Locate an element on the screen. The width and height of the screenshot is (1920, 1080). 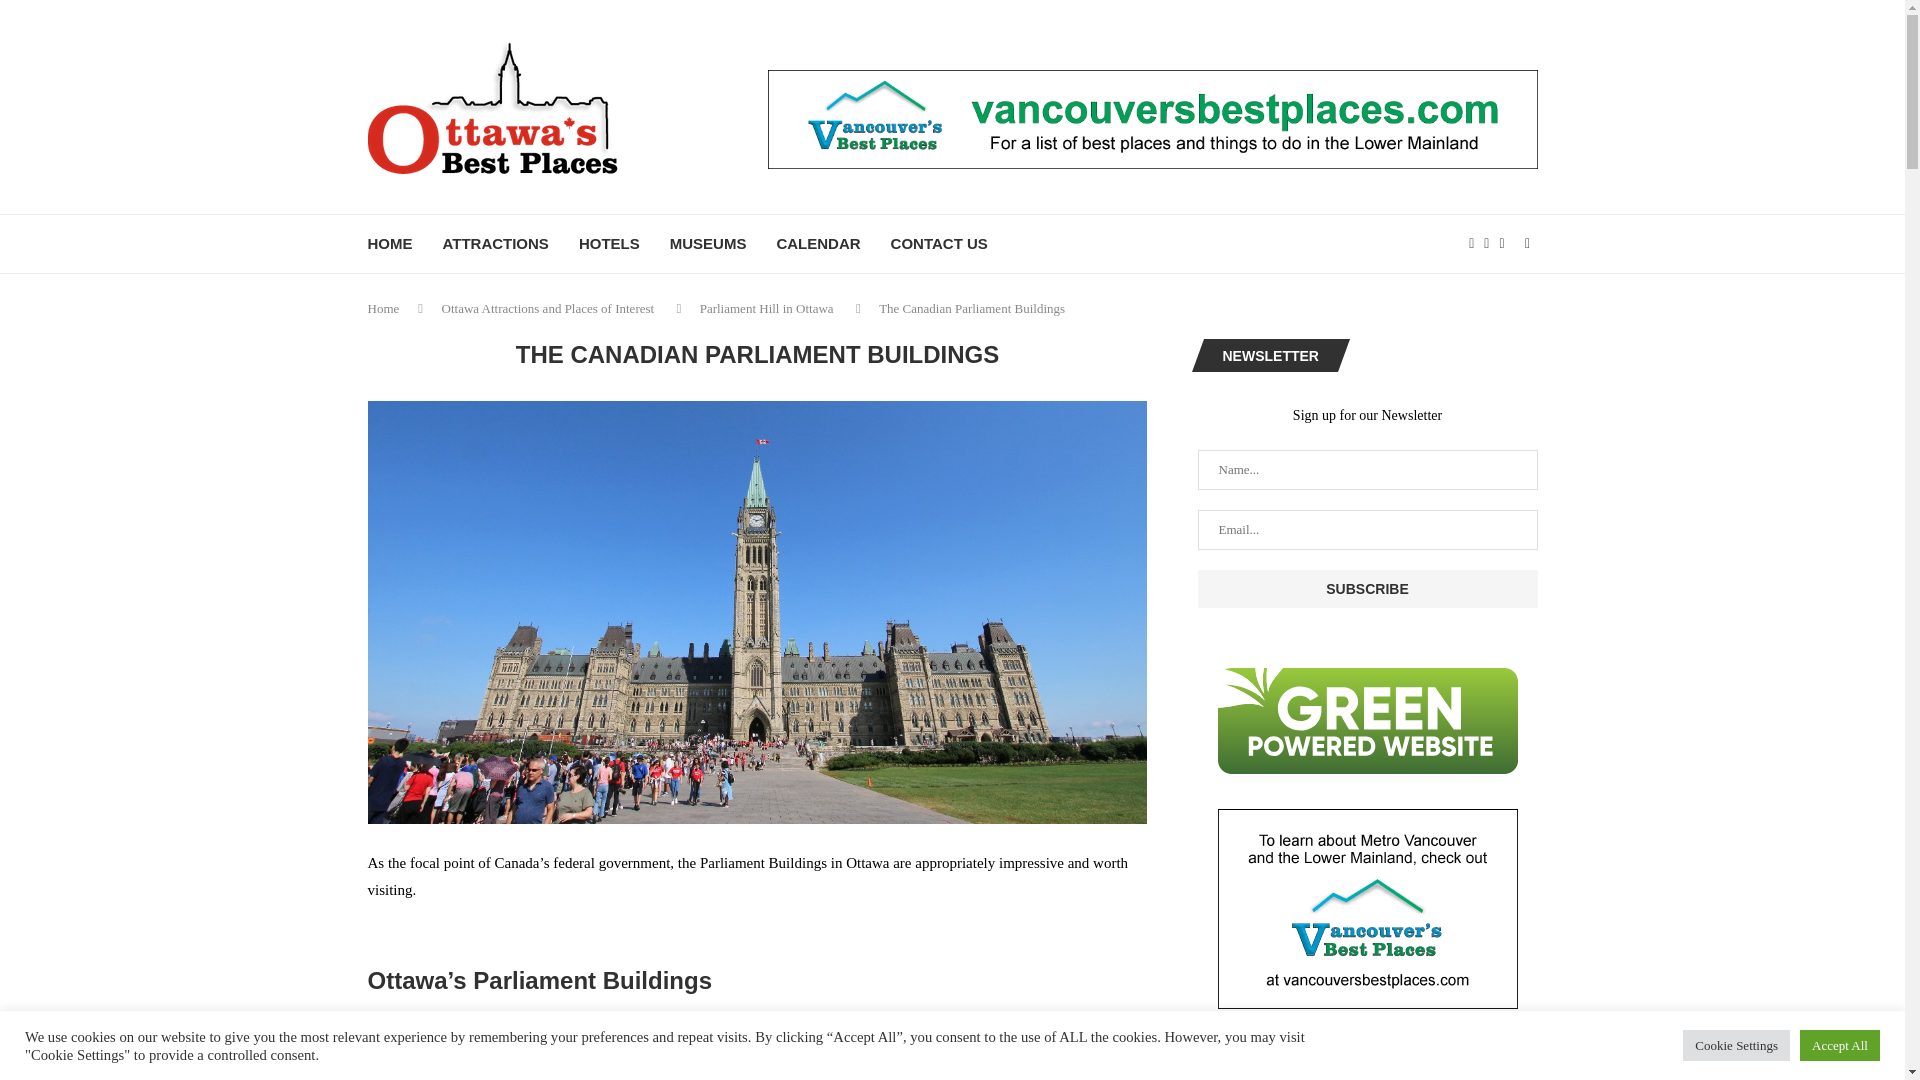
CALENDAR is located at coordinates (818, 244).